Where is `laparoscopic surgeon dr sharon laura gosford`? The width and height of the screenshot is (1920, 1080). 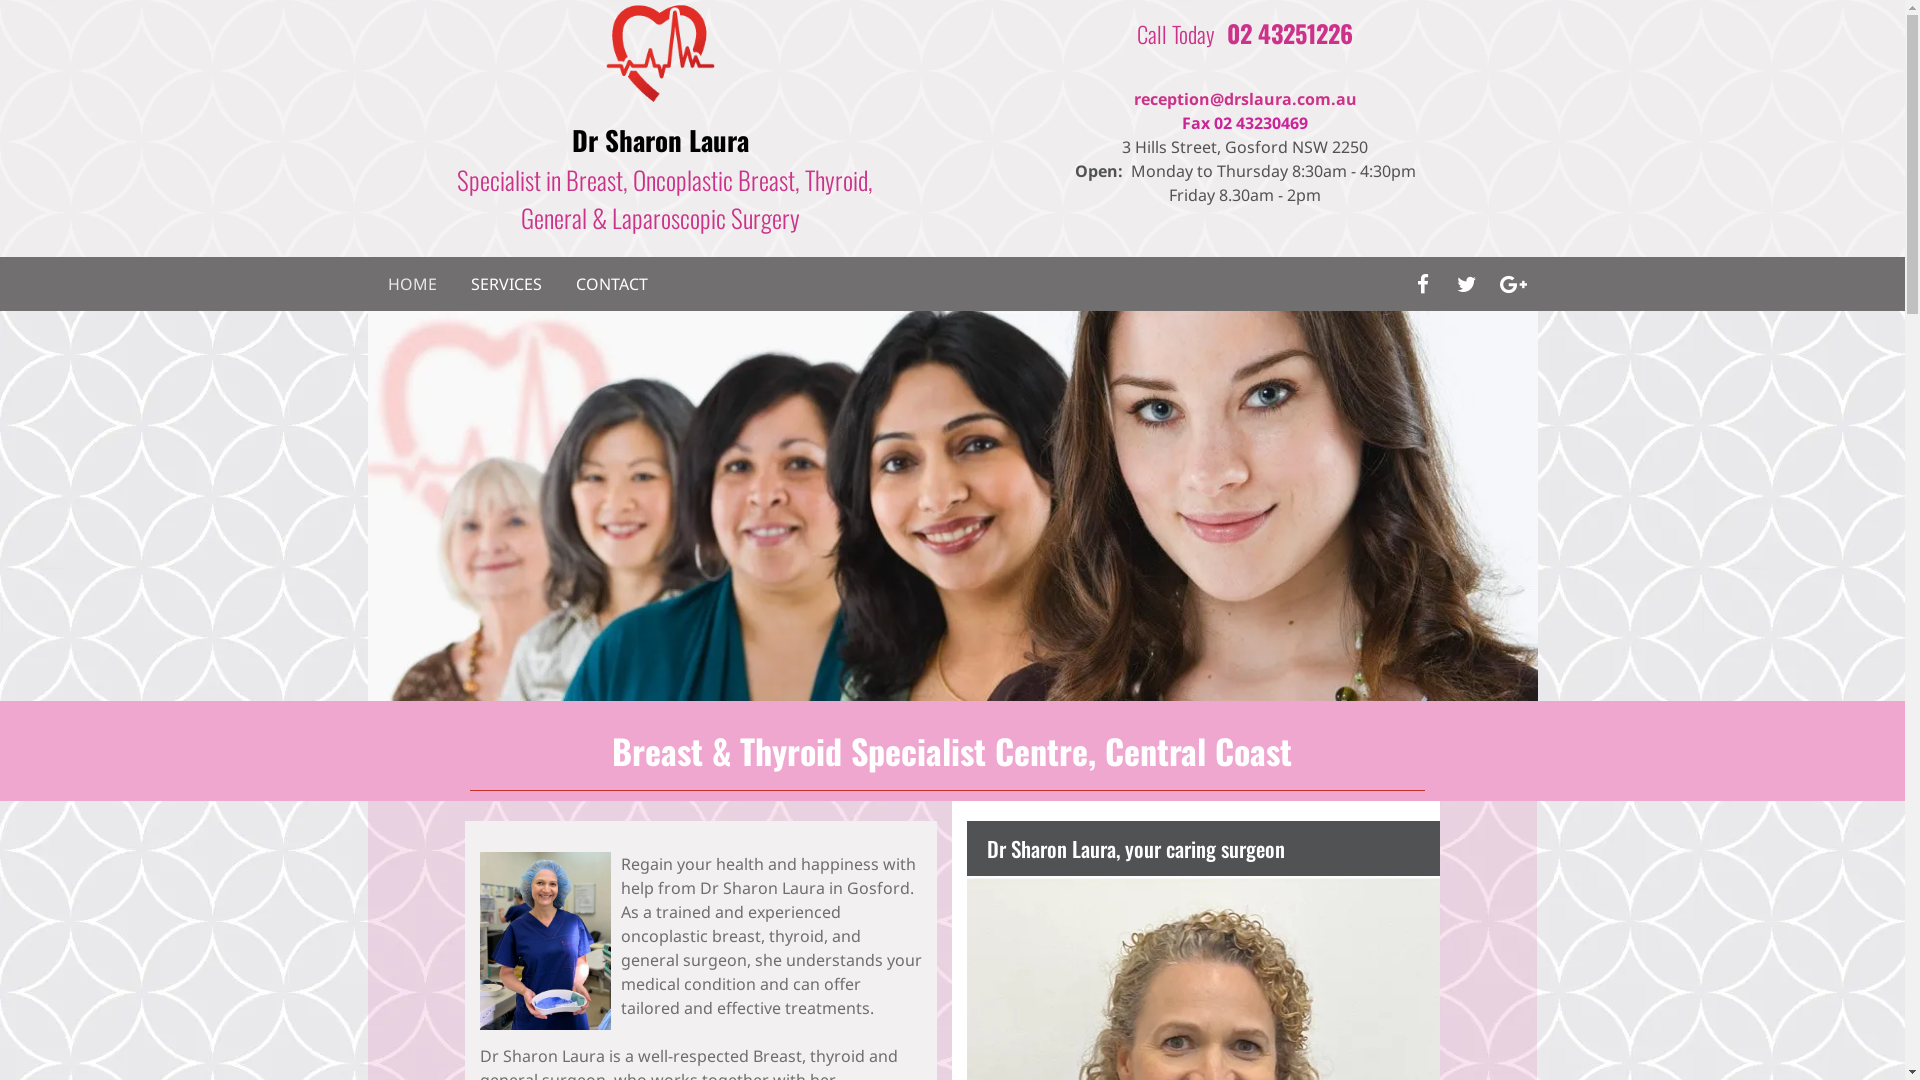 laparoscopic surgeon dr sharon laura gosford is located at coordinates (953, 506).